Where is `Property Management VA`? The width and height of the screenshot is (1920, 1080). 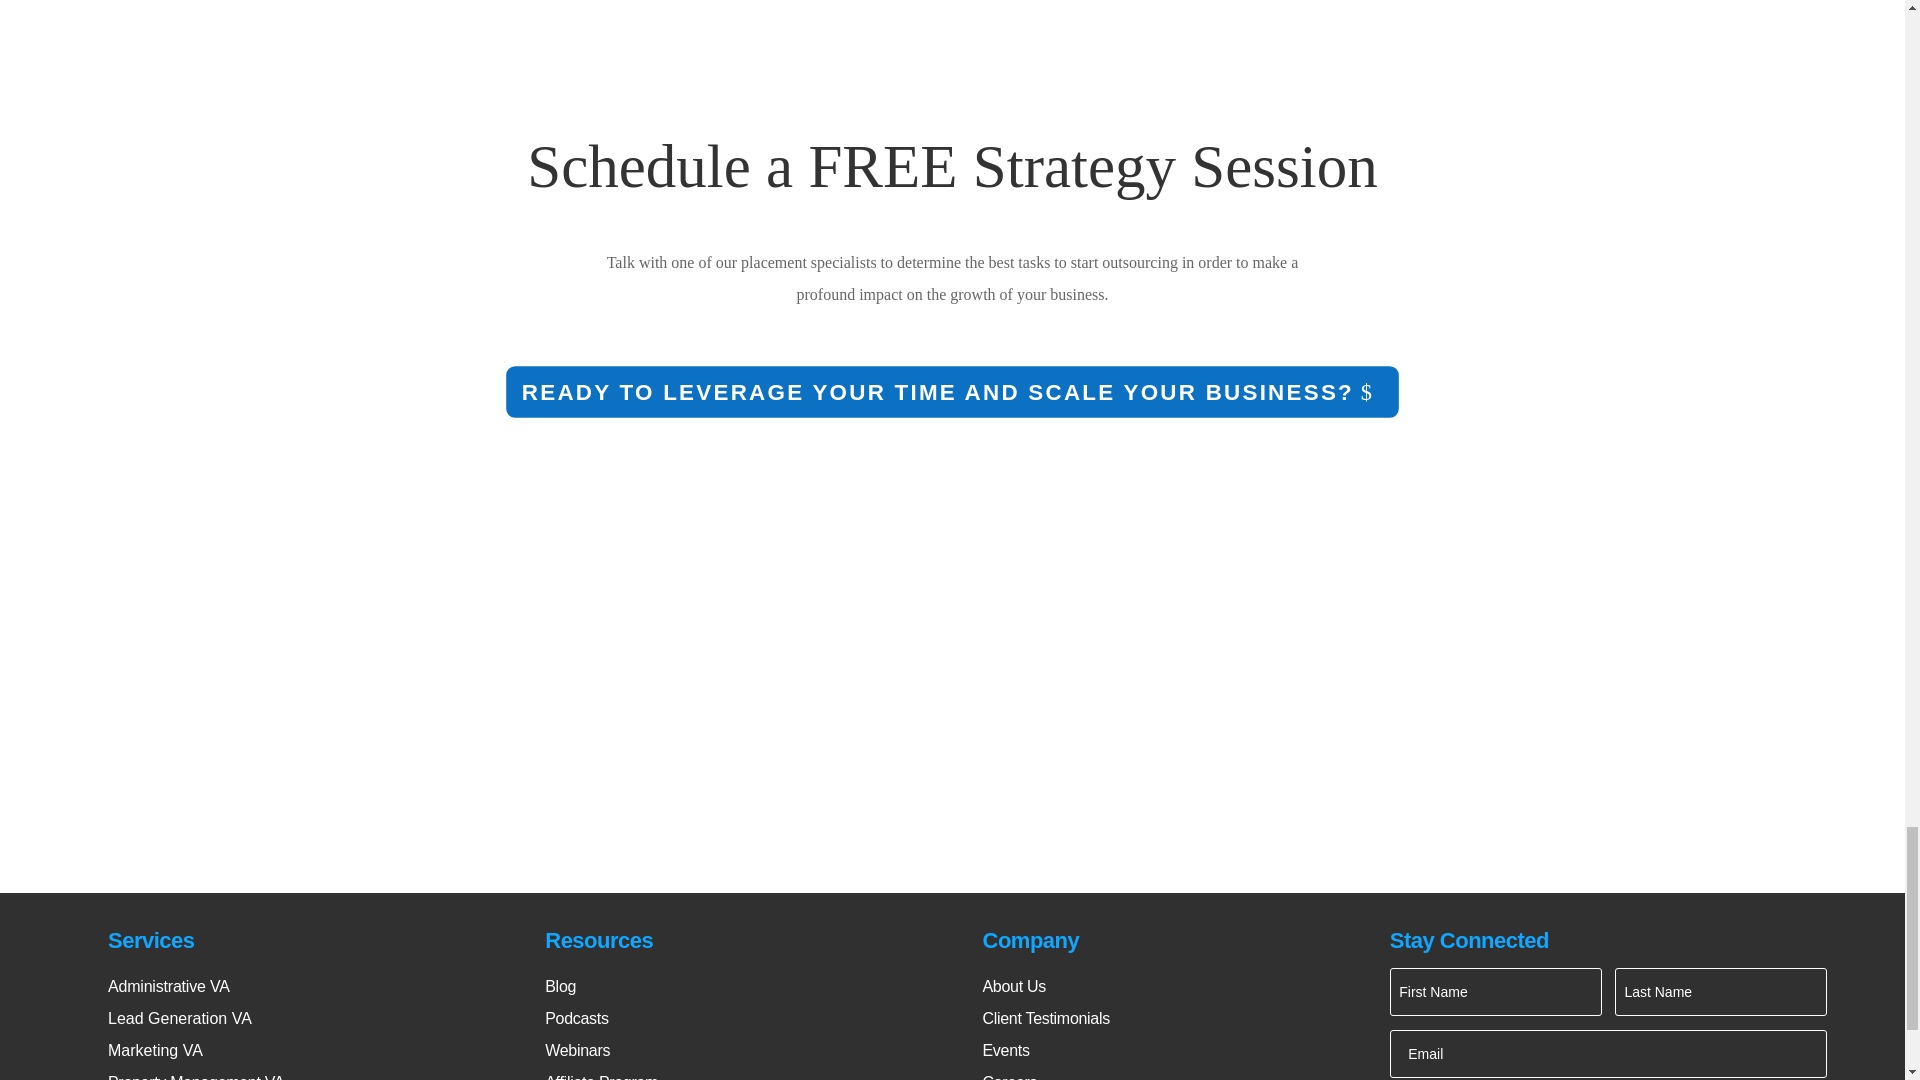
Property Management VA is located at coordinates (196, 1074).